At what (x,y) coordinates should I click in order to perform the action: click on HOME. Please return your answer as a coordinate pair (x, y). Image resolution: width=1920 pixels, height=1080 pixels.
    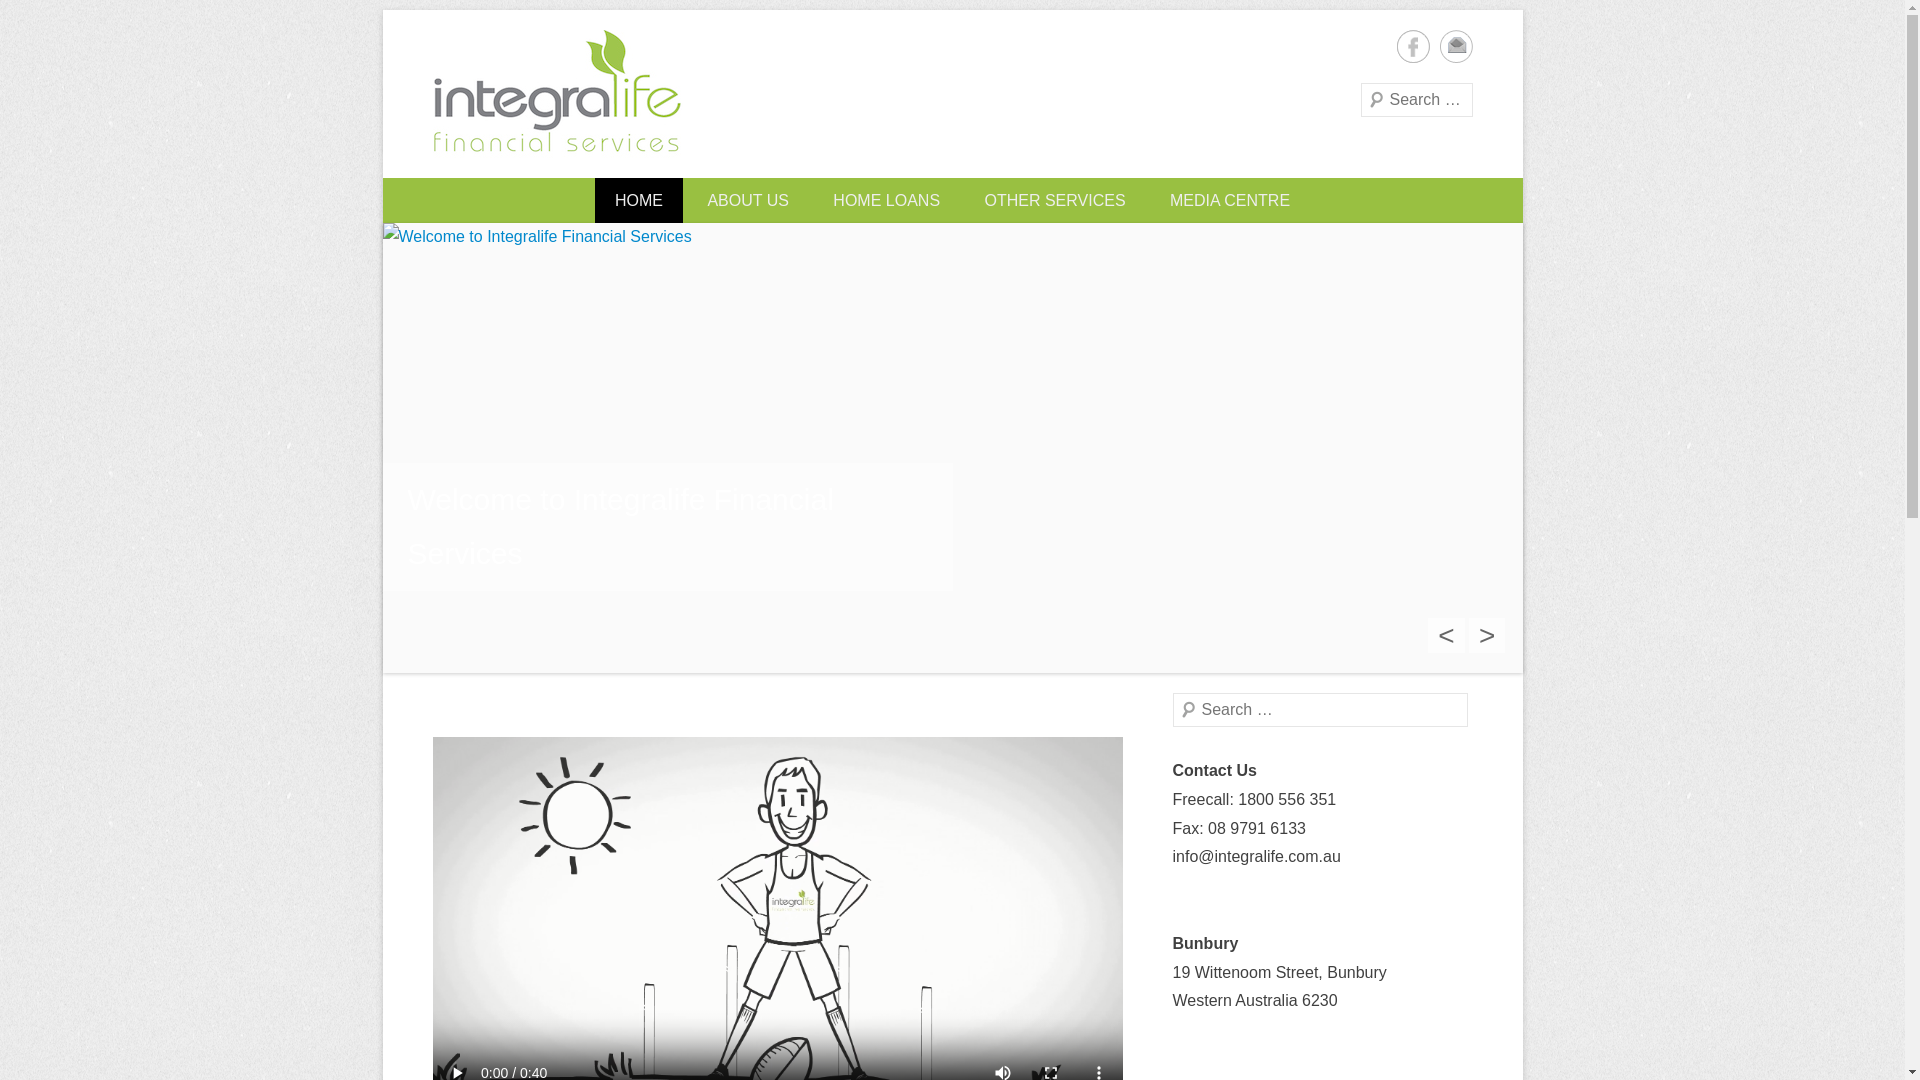
    Looking at the image, I should click on (639, 200).